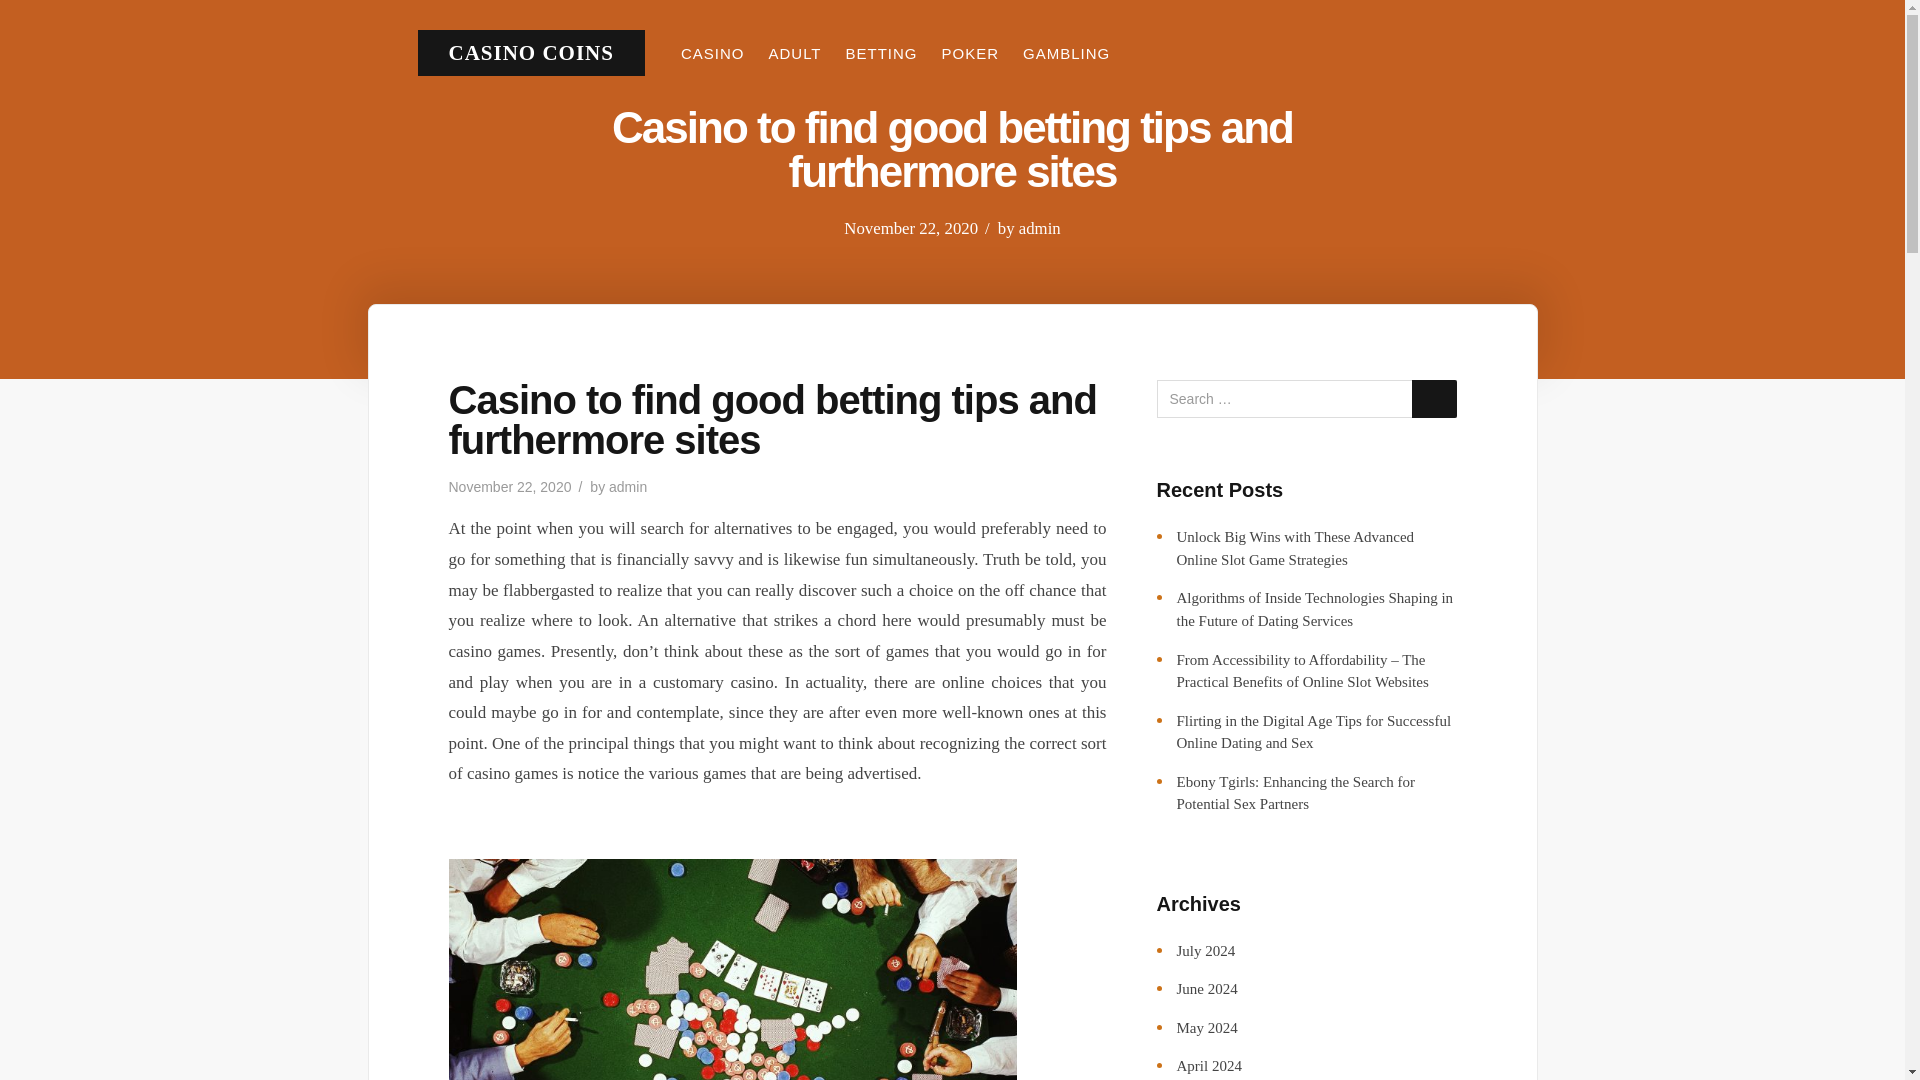  Describe the element at coordinates (794, 53) in the screenshot. I see `ADULT` at that location.